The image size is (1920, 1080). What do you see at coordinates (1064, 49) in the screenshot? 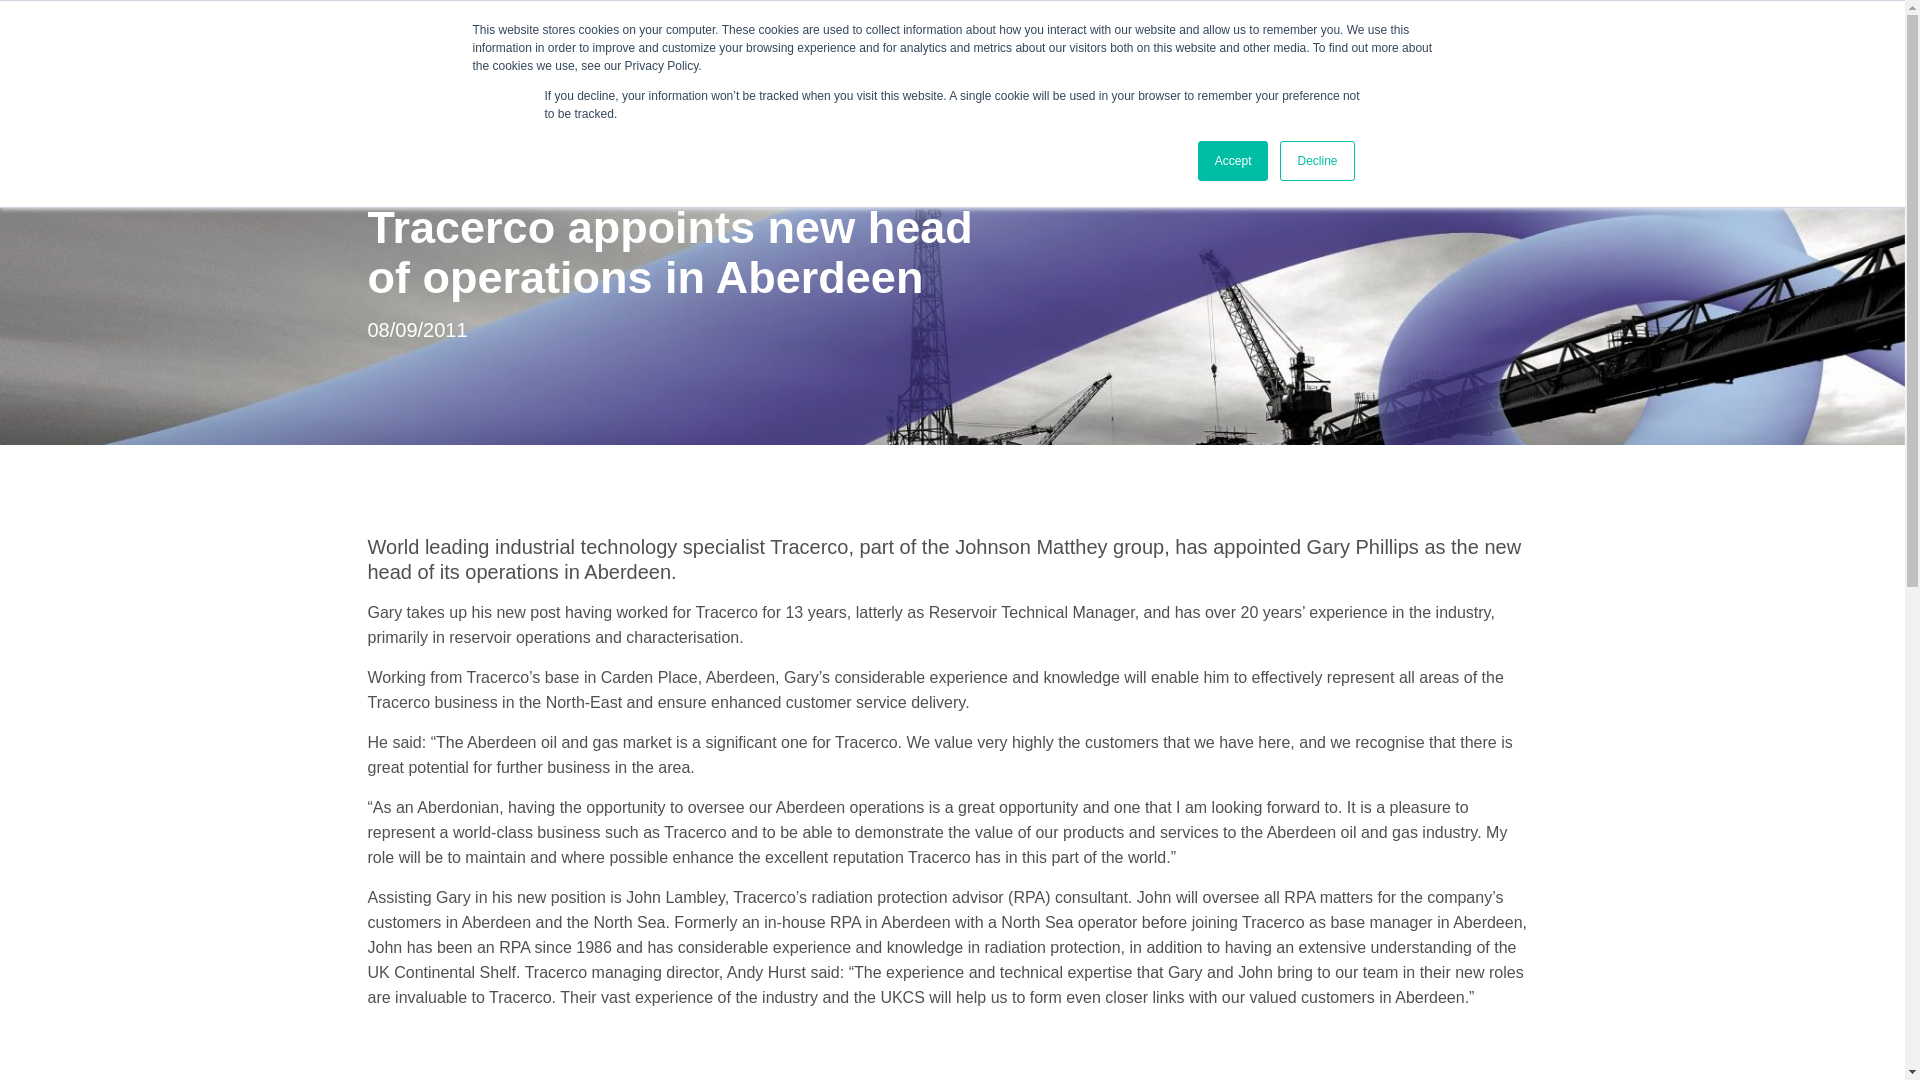
I see `Connect with us` at bounding box center [1064, 49].